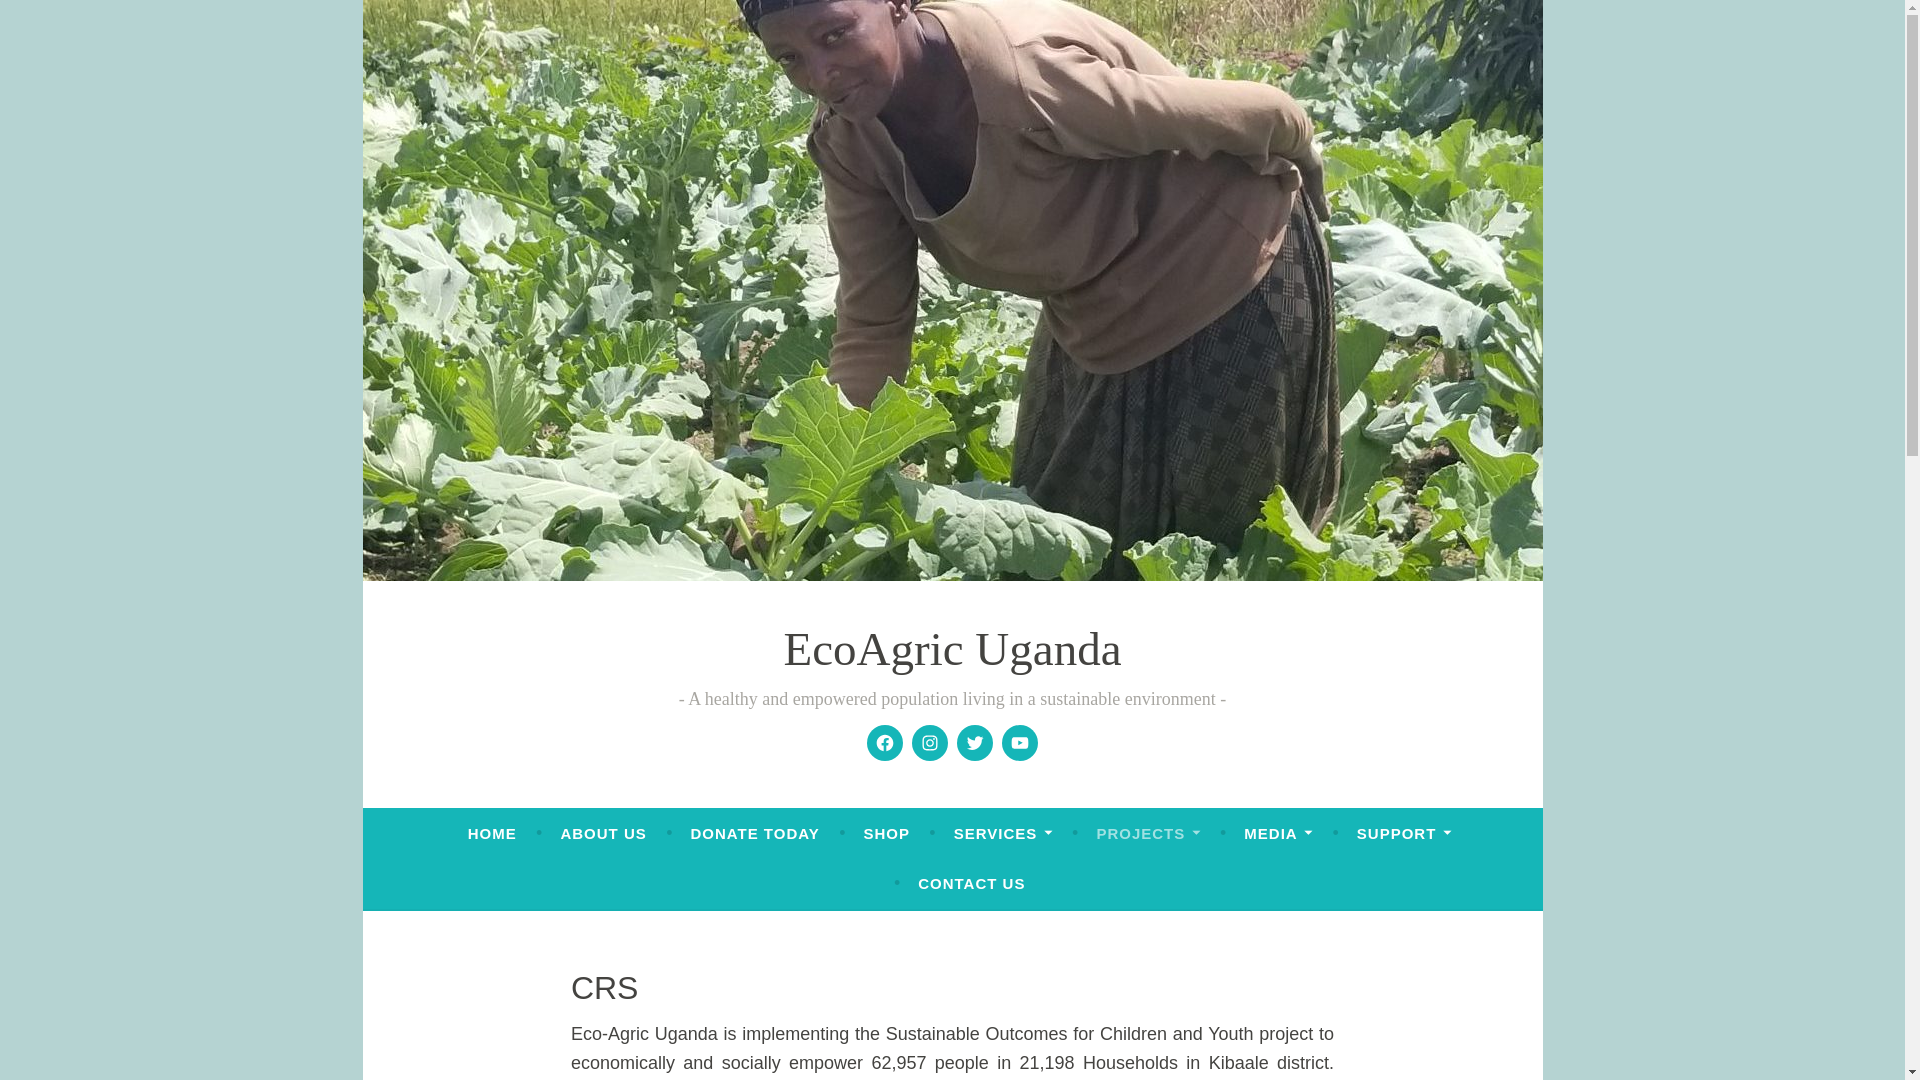 This screenshot has height=1080, width=1920. I want to click on PROJECTS, so click(1148, 834).